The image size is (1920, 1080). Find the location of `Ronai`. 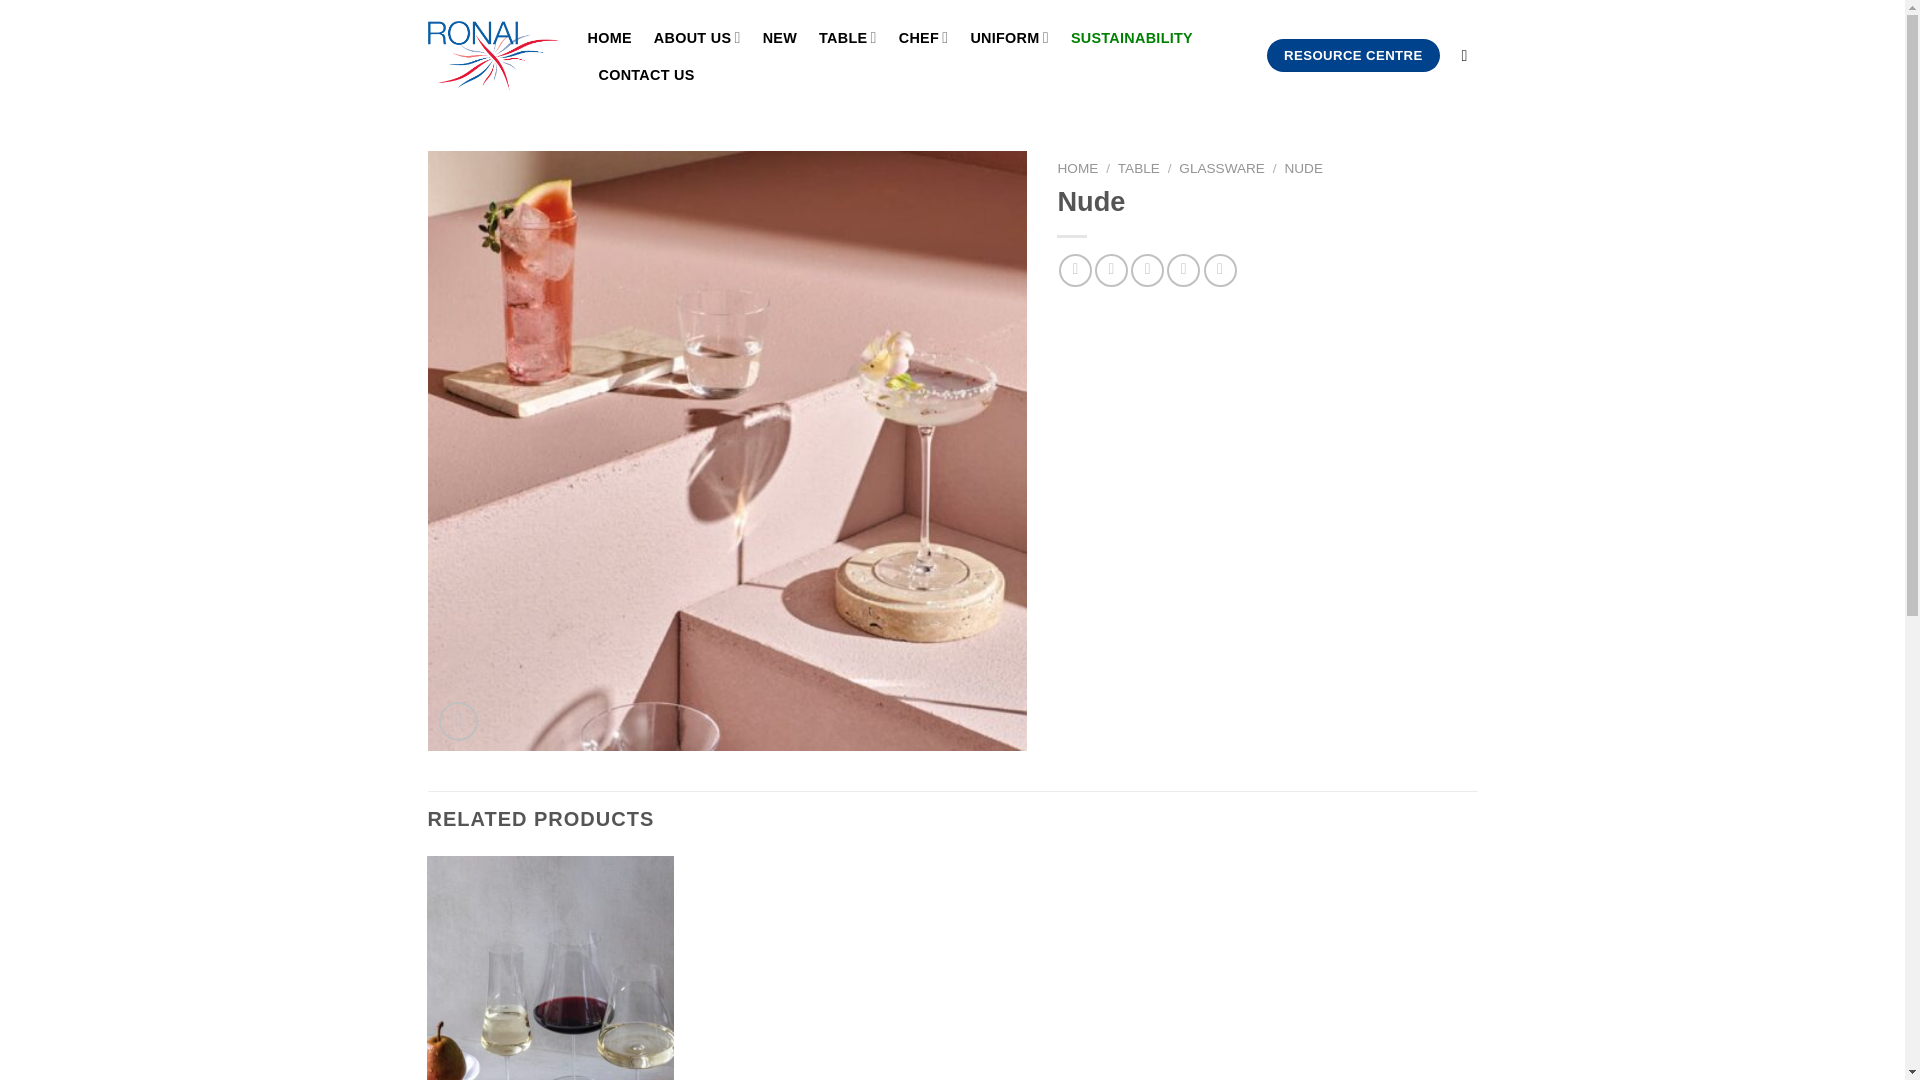

Ronai is located at coordinates (493, 54).